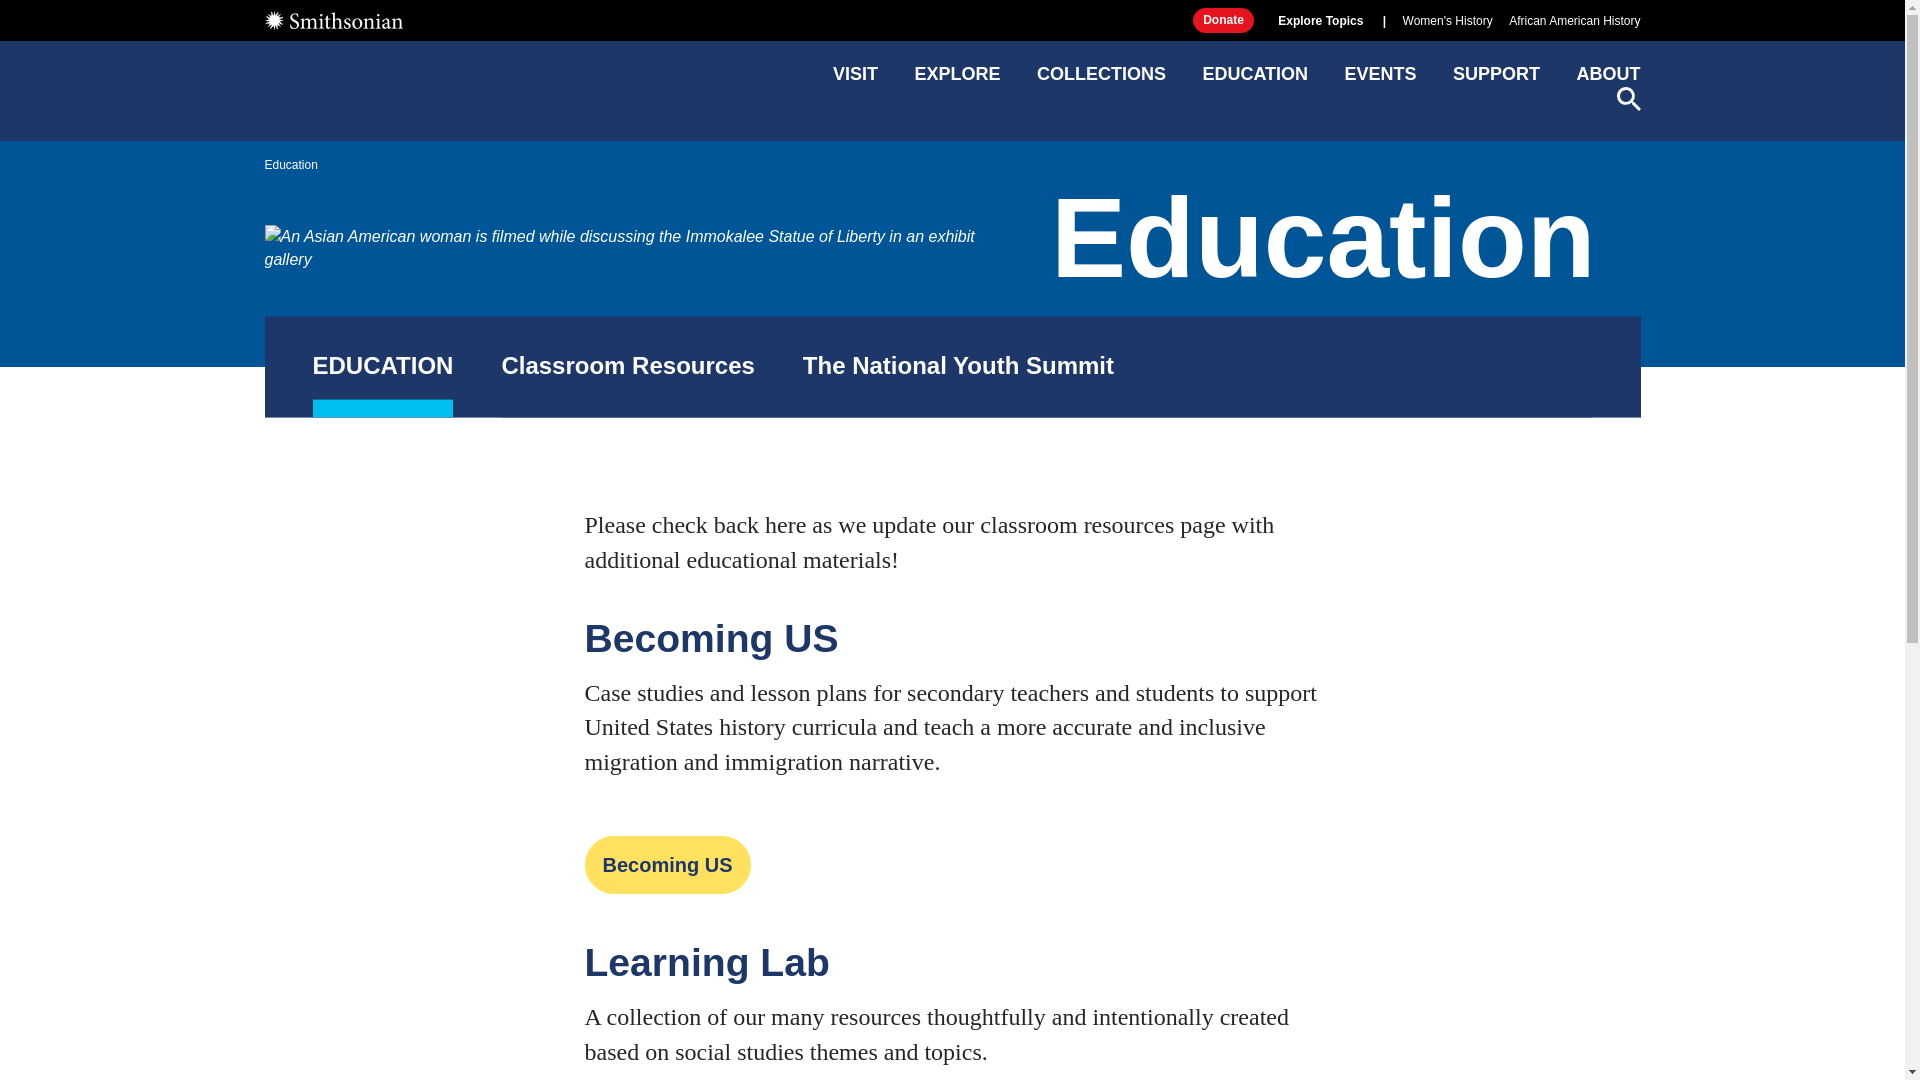 The width and height of the screenshot is (1920, 1080). What do you see at coordinates (406, 86) in the screenshot?
I see `National Museum of American History` at bounding box center [406, 86].